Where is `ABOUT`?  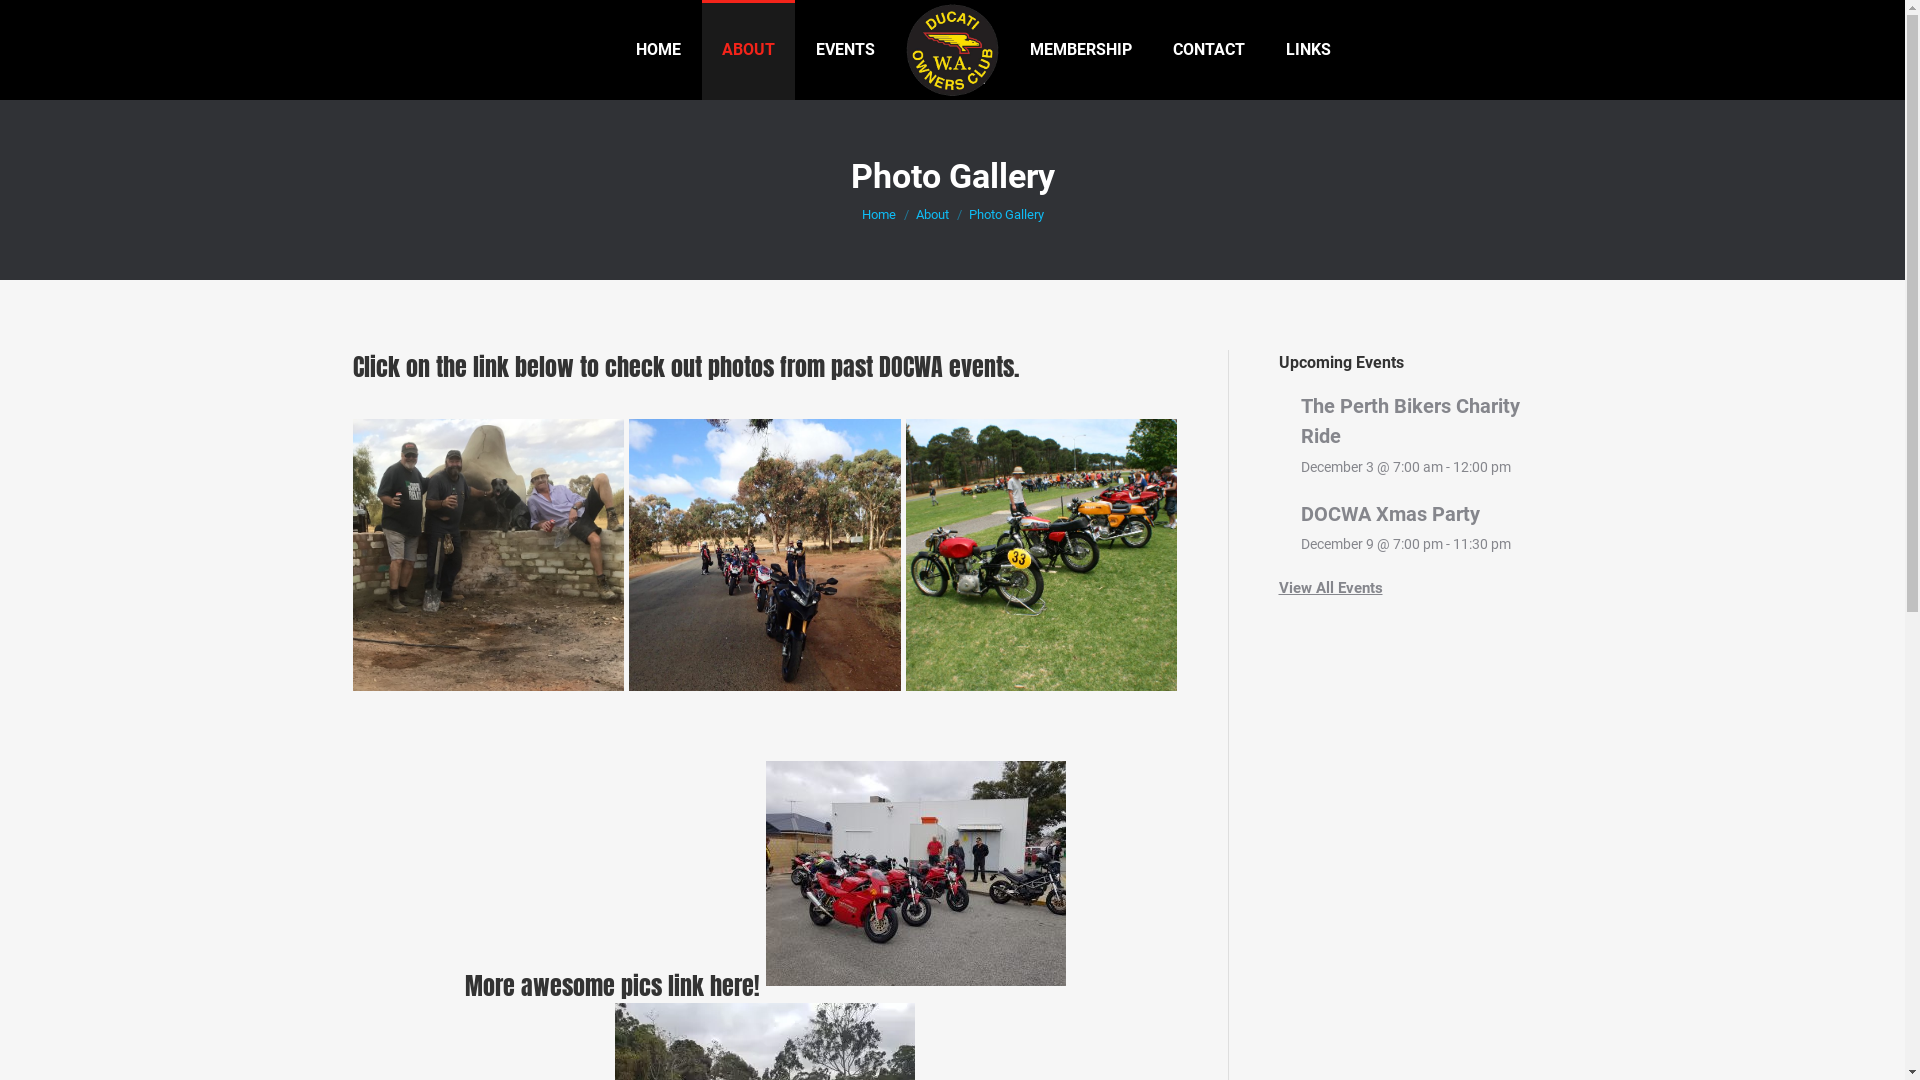
ABOUT is located at coordinates (748, 50).